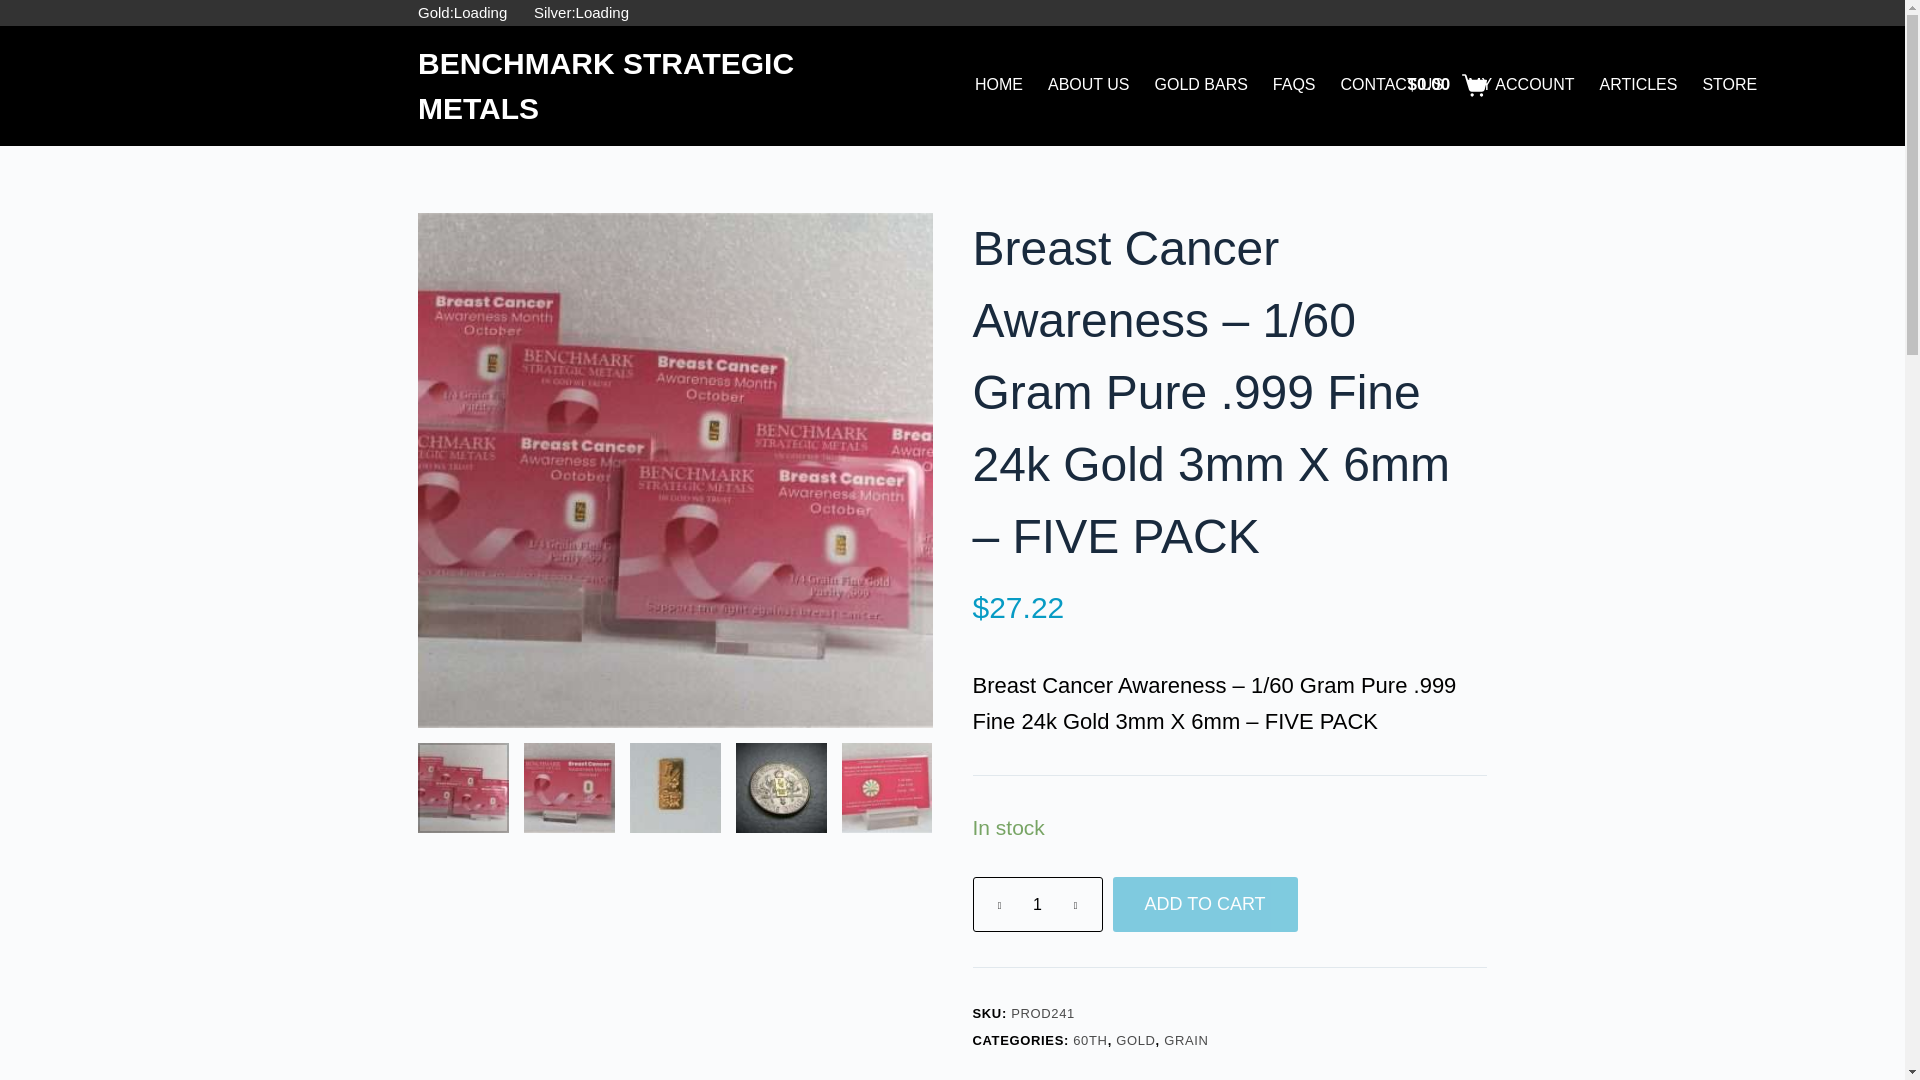  Describe the element at coordinates (1392, 85) in the screenshot. I see `CONTACT US` at that location.